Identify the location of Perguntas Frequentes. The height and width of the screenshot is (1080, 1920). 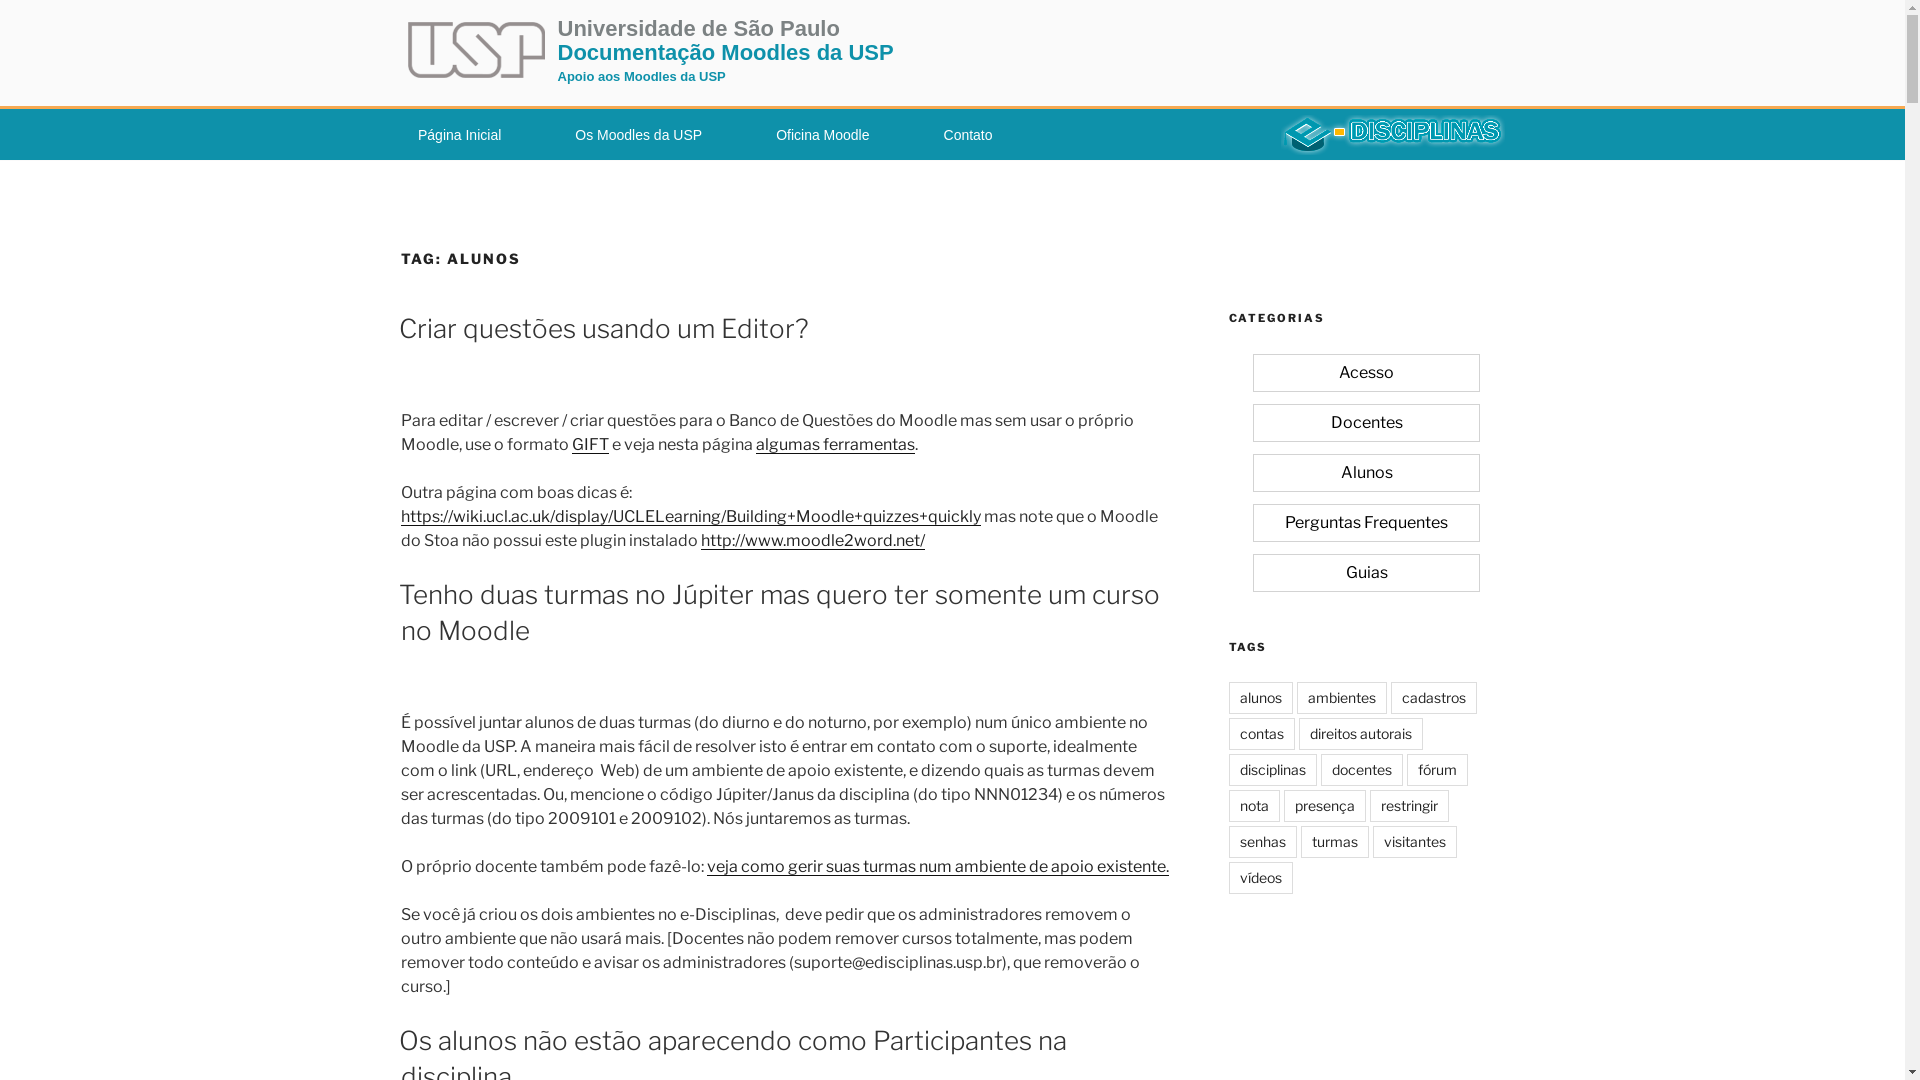
(1366, 523).